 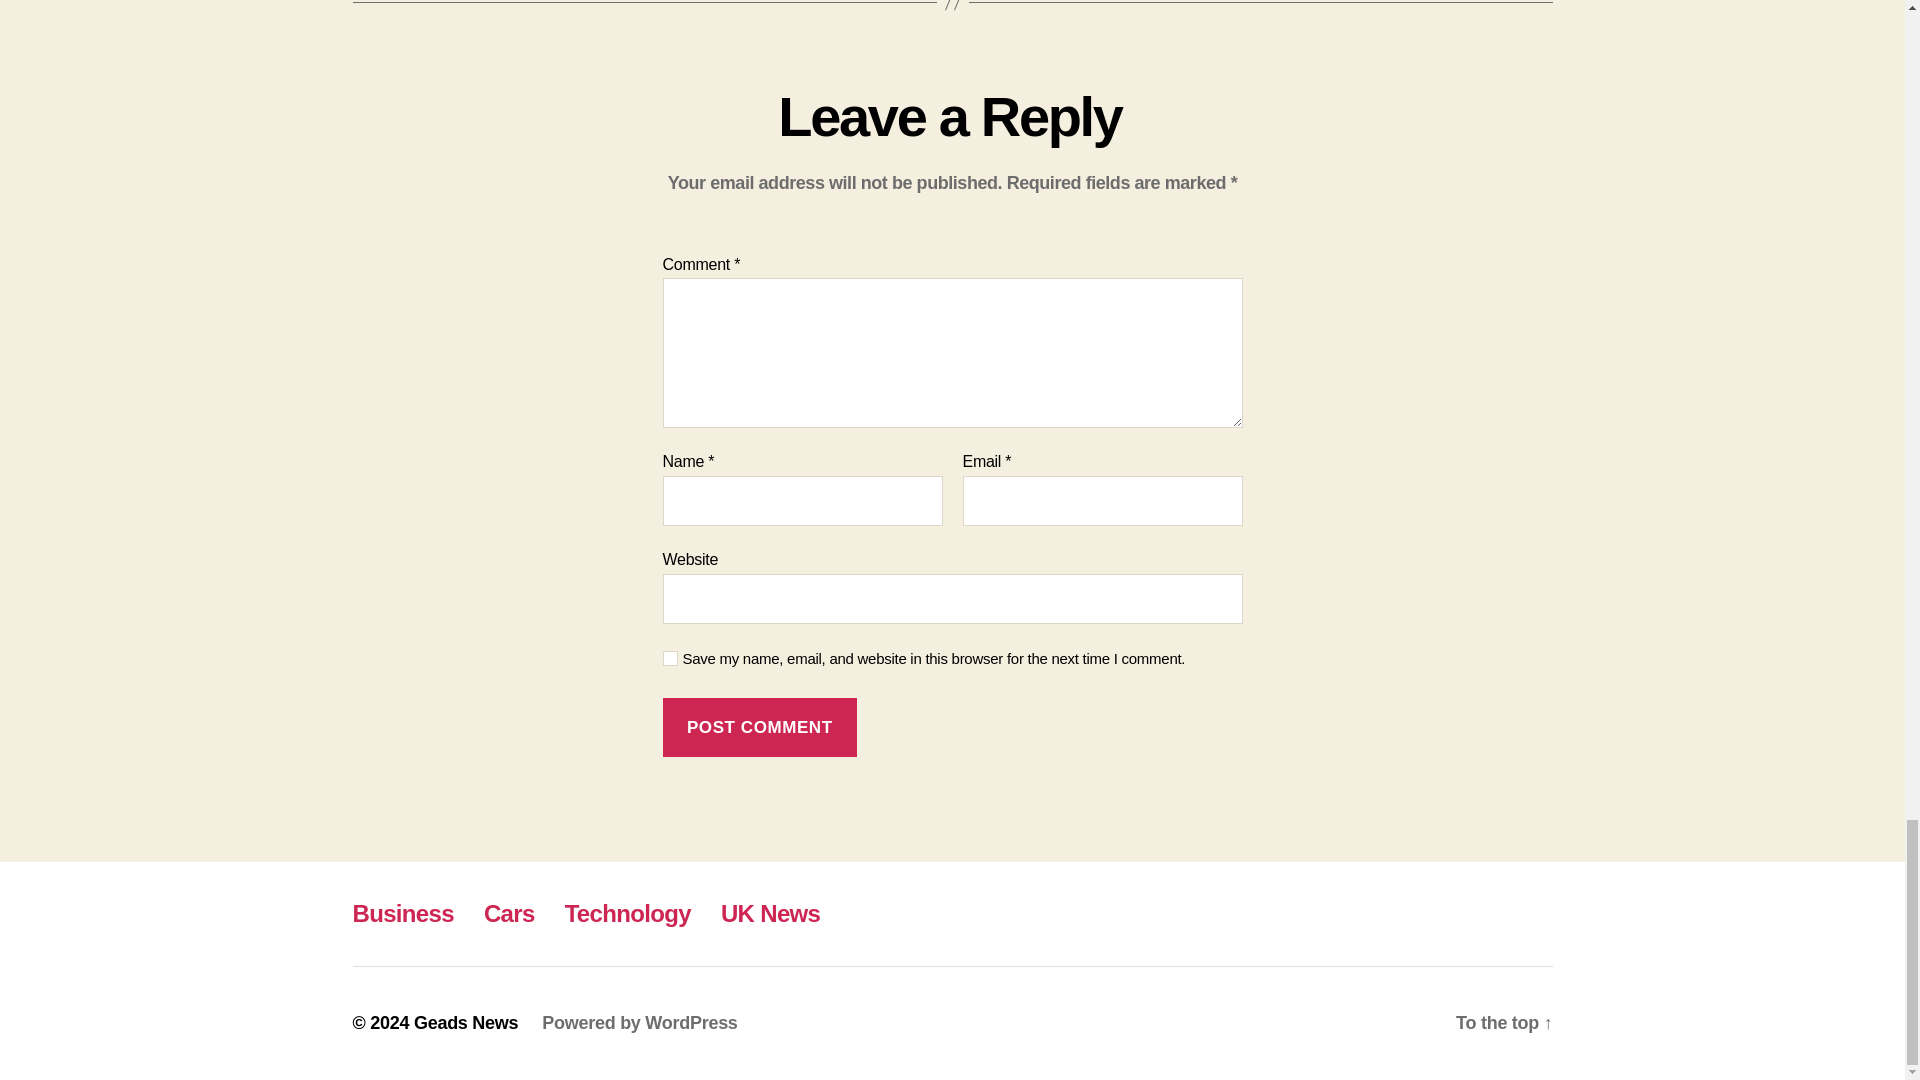 I want to click on Post Comment, so click(x=759, y=727).